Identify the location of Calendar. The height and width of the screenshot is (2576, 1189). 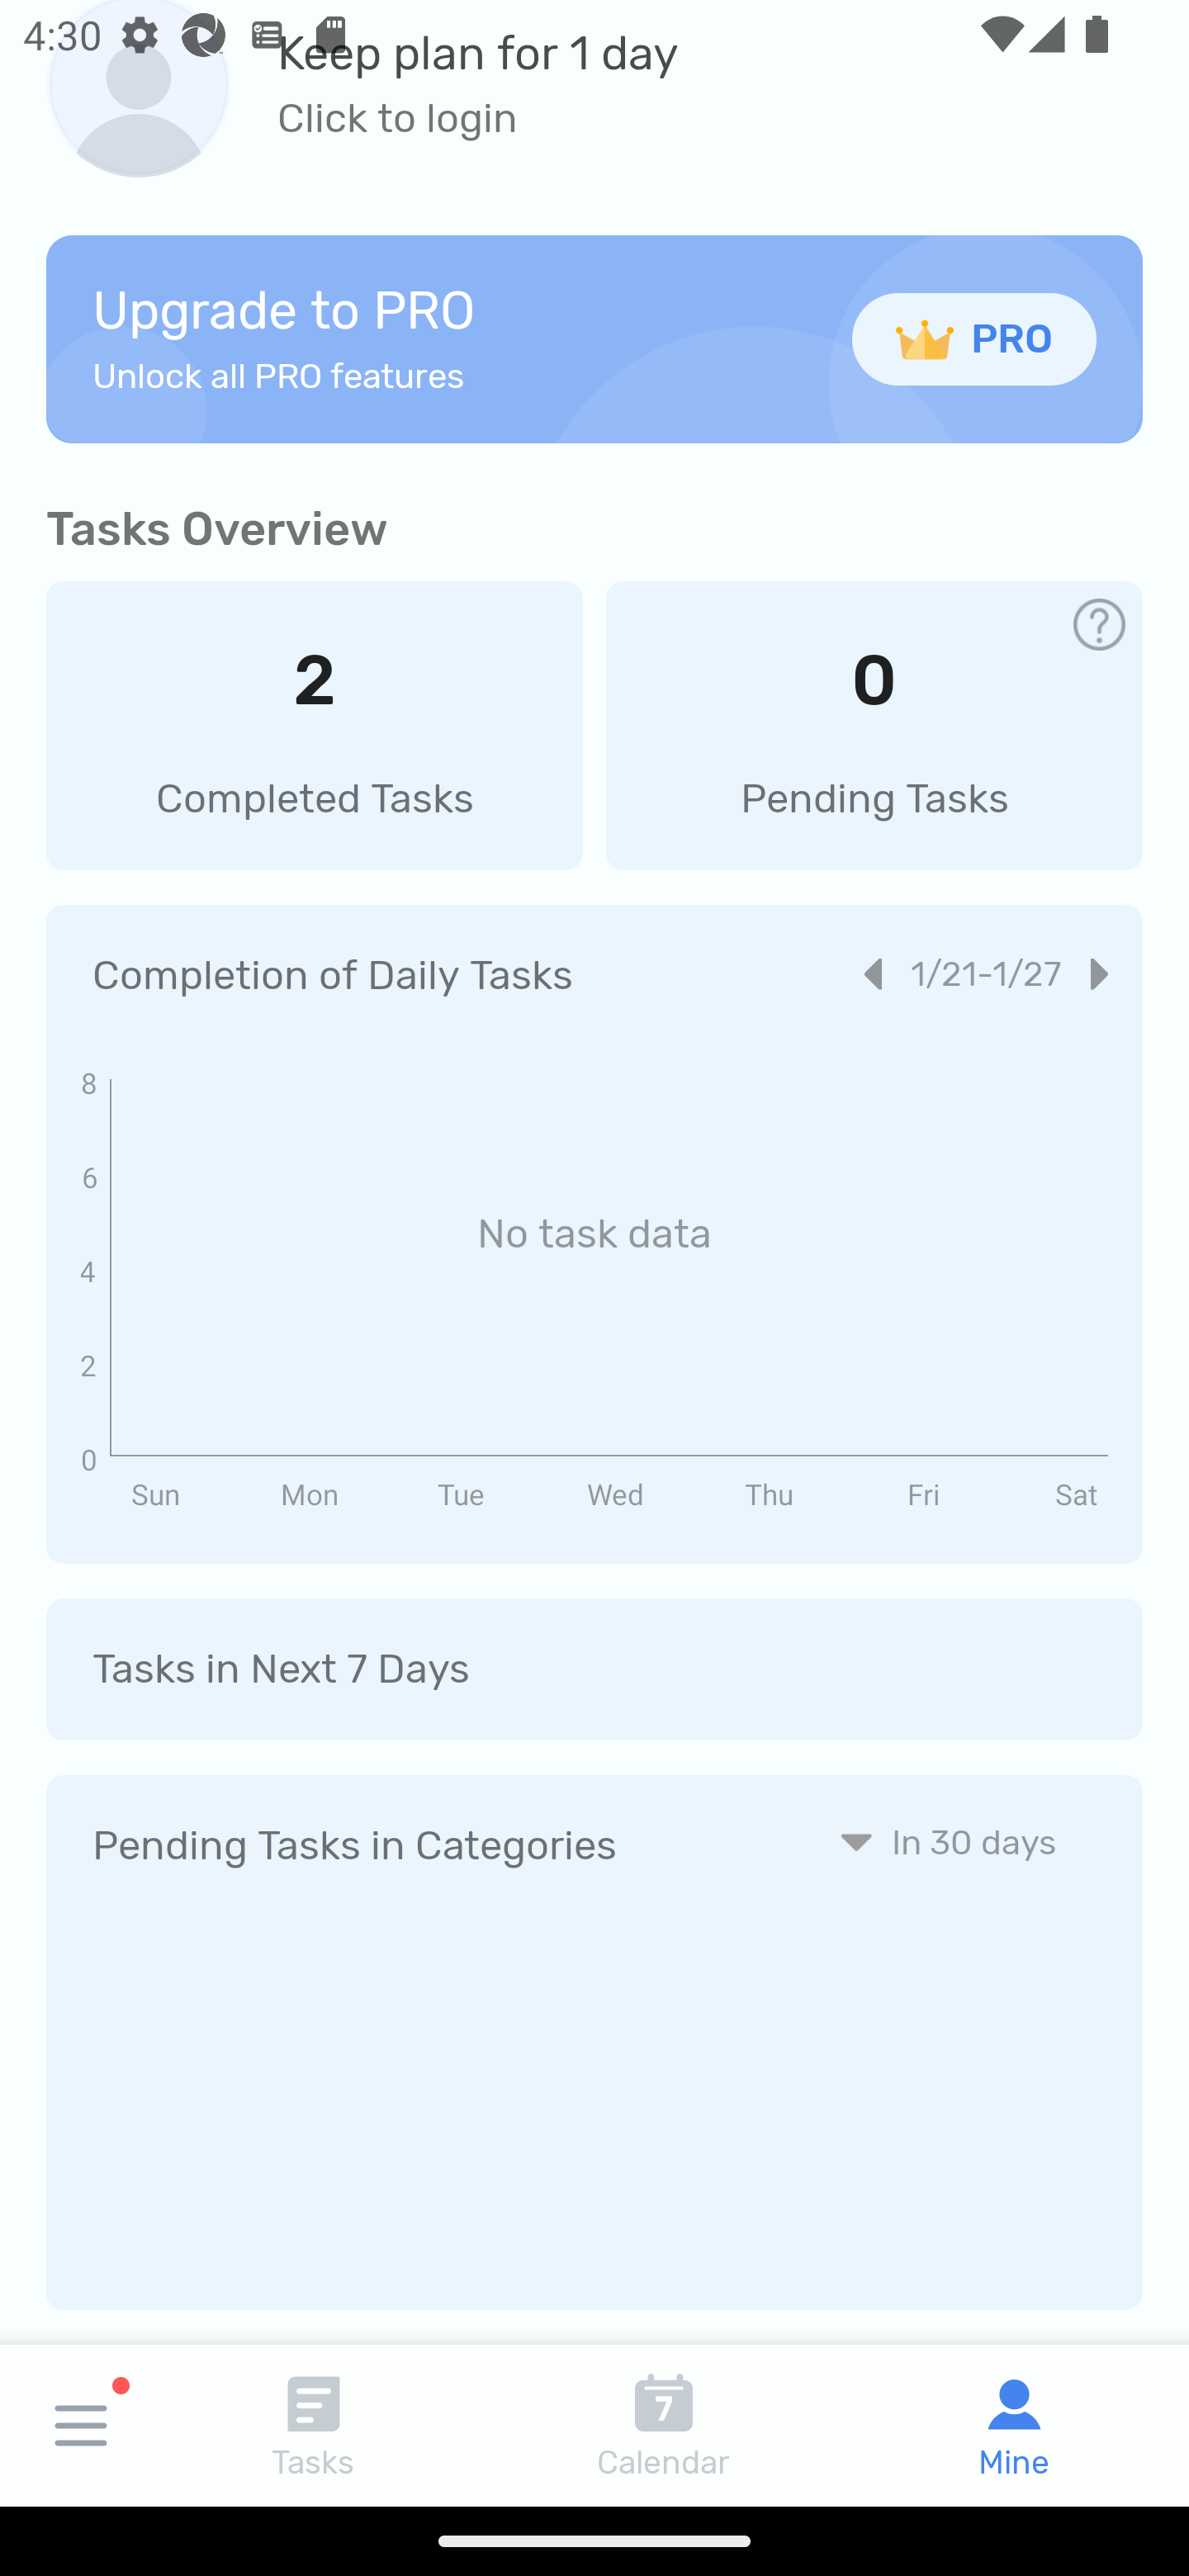
(664, 2425).